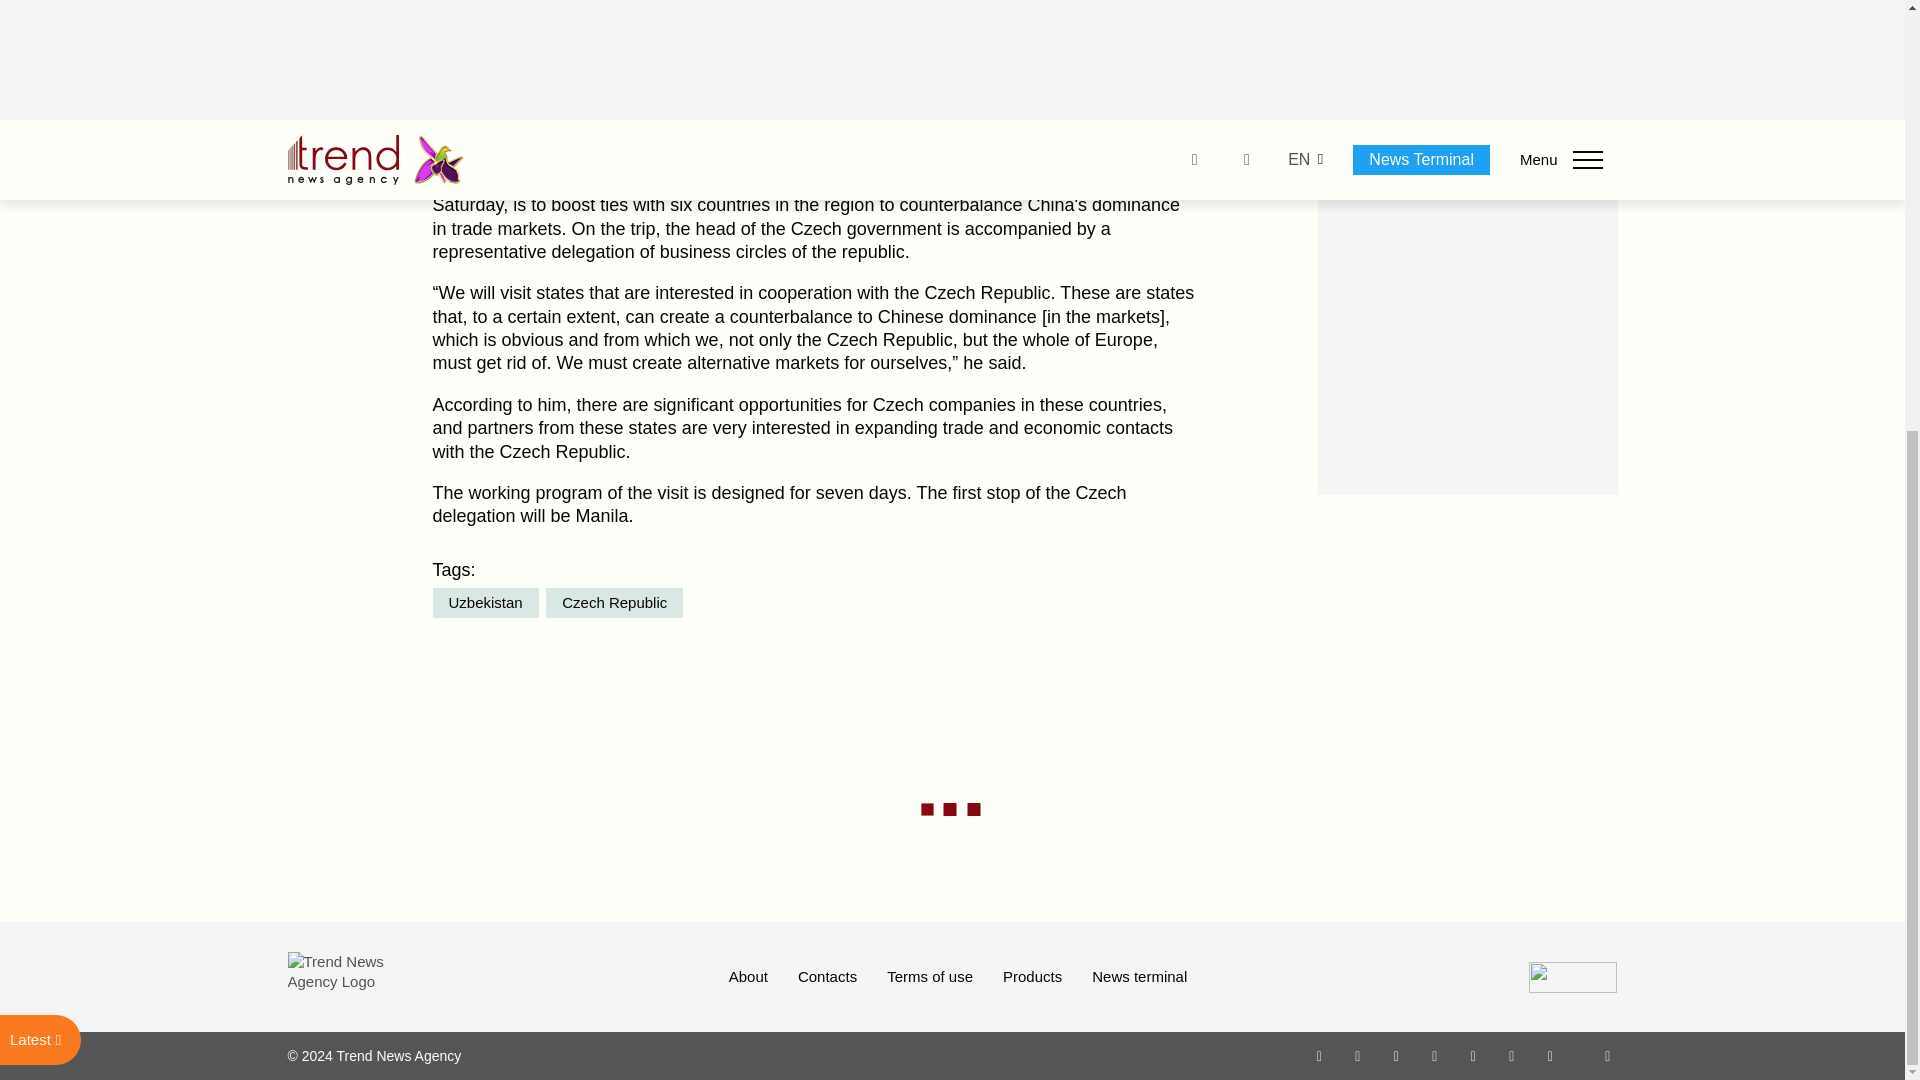 The width and height of the screenshot is (1920, 1080). Describe the element at coordinates (1474, 1055) in the screenshot. I see `Telegram` at that location.